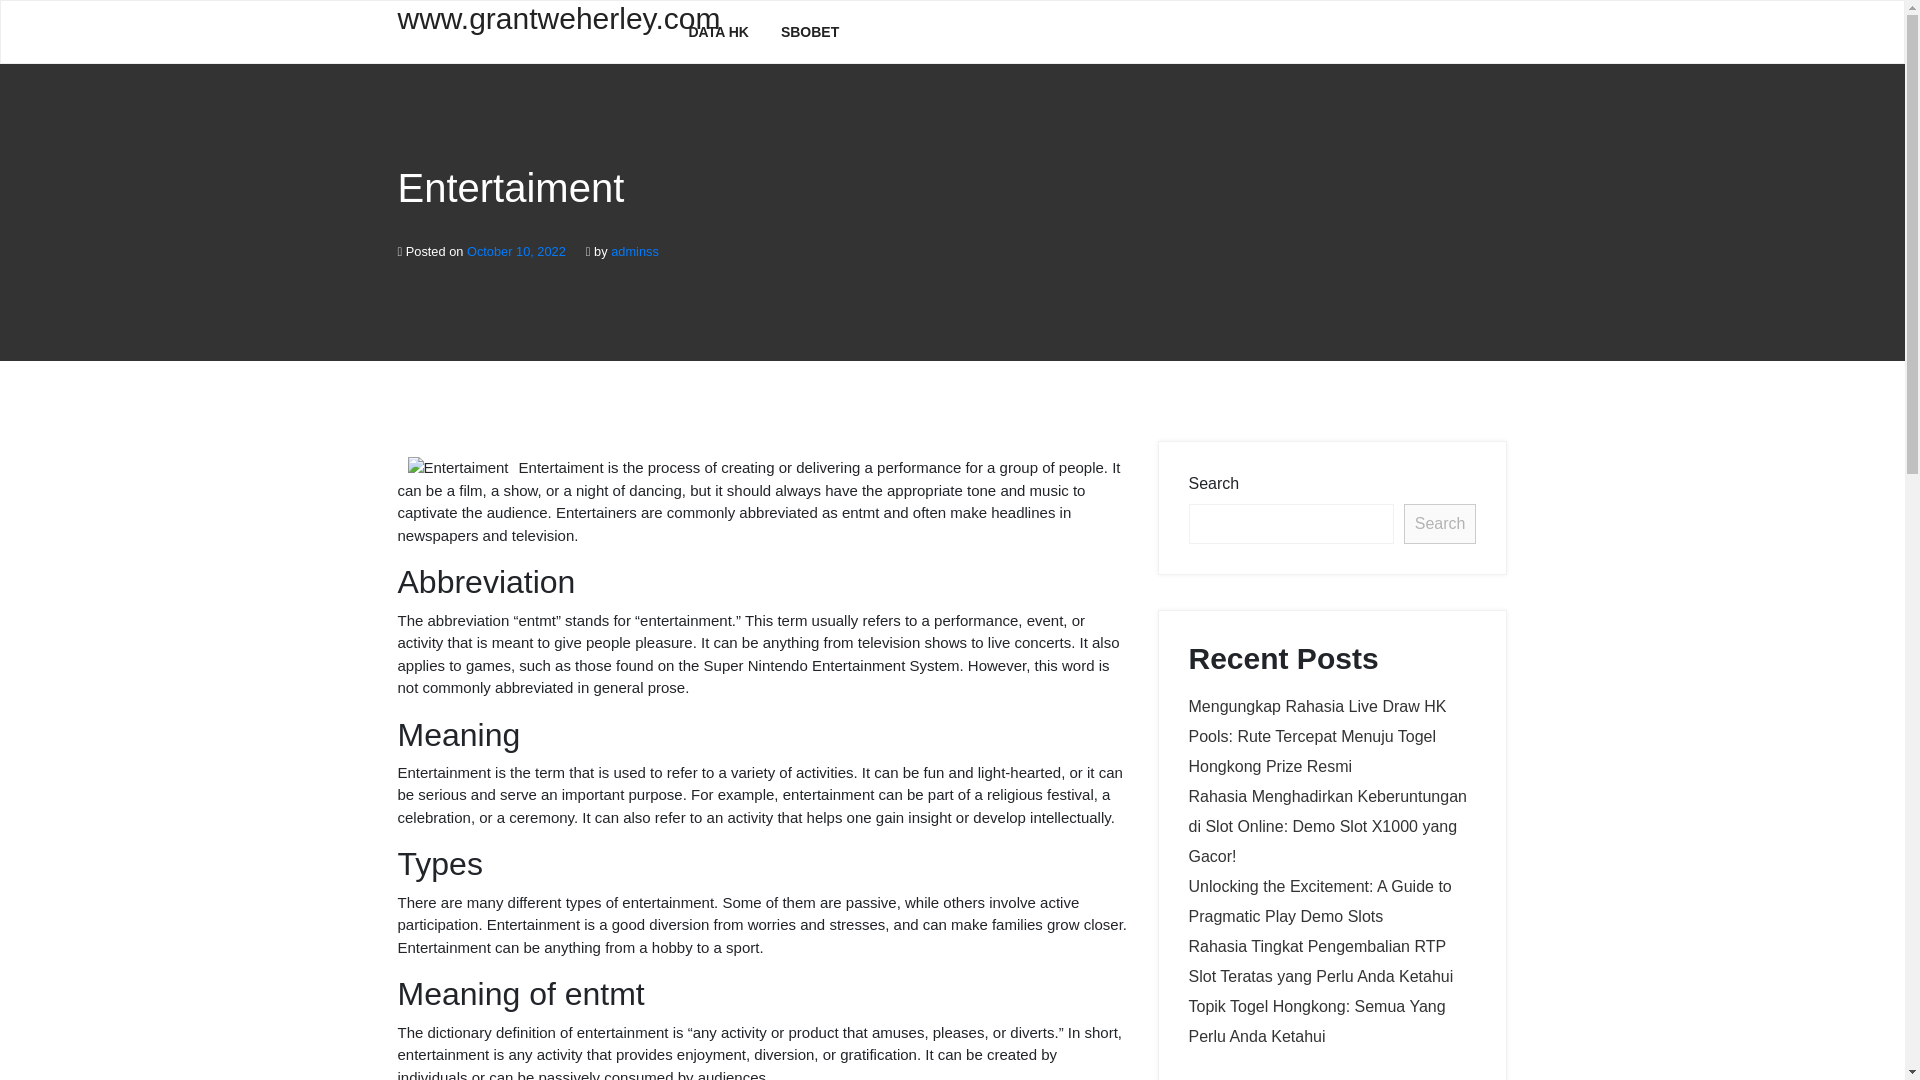 This screenshot has height=1080, width=1920. I want to click on www.grantweherley.com, so click(528, 30).